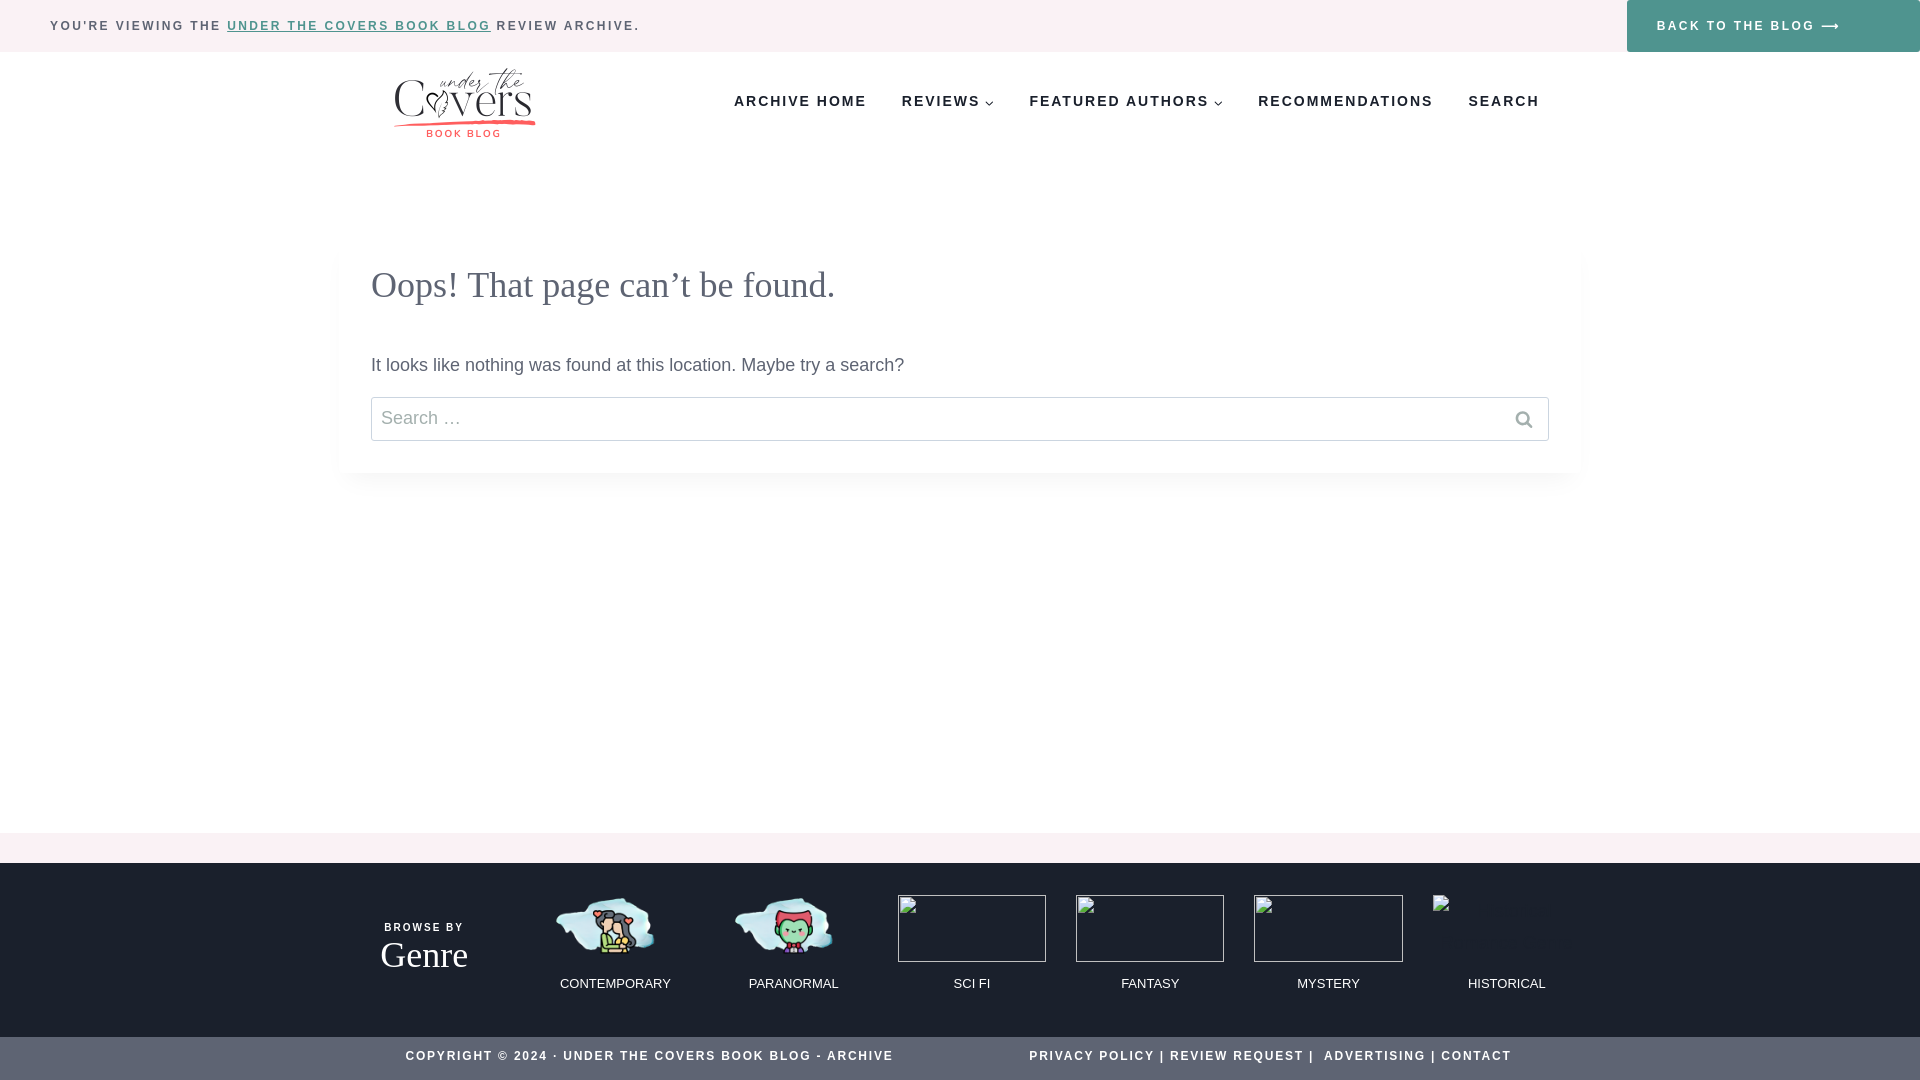  What do you see at coordinates (1476, 1055) in the screenshot?
I see `CONTACT` at bounding box center [1476, 1055].